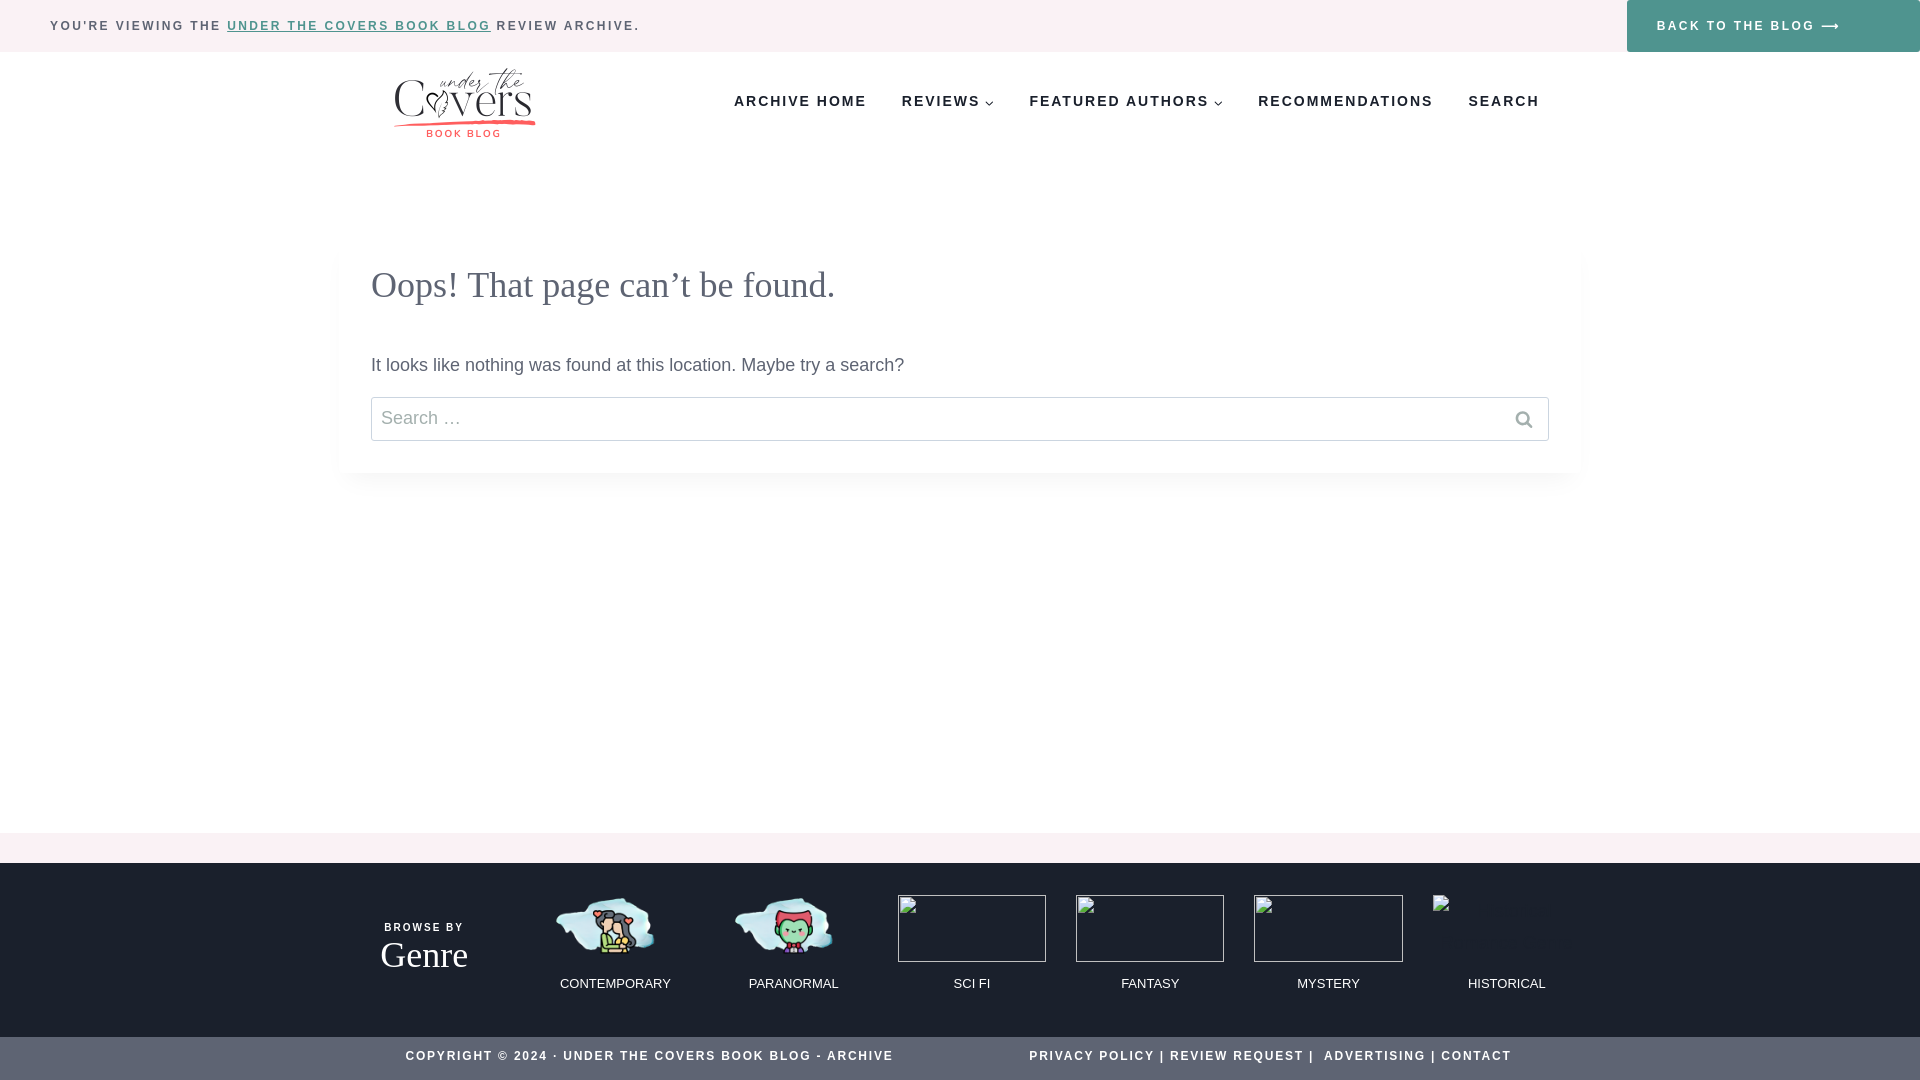  What do you see at coordinates (1476, 1055) in the screenshot?
I see `CONTACT` at bounding box center [1476, 1055].